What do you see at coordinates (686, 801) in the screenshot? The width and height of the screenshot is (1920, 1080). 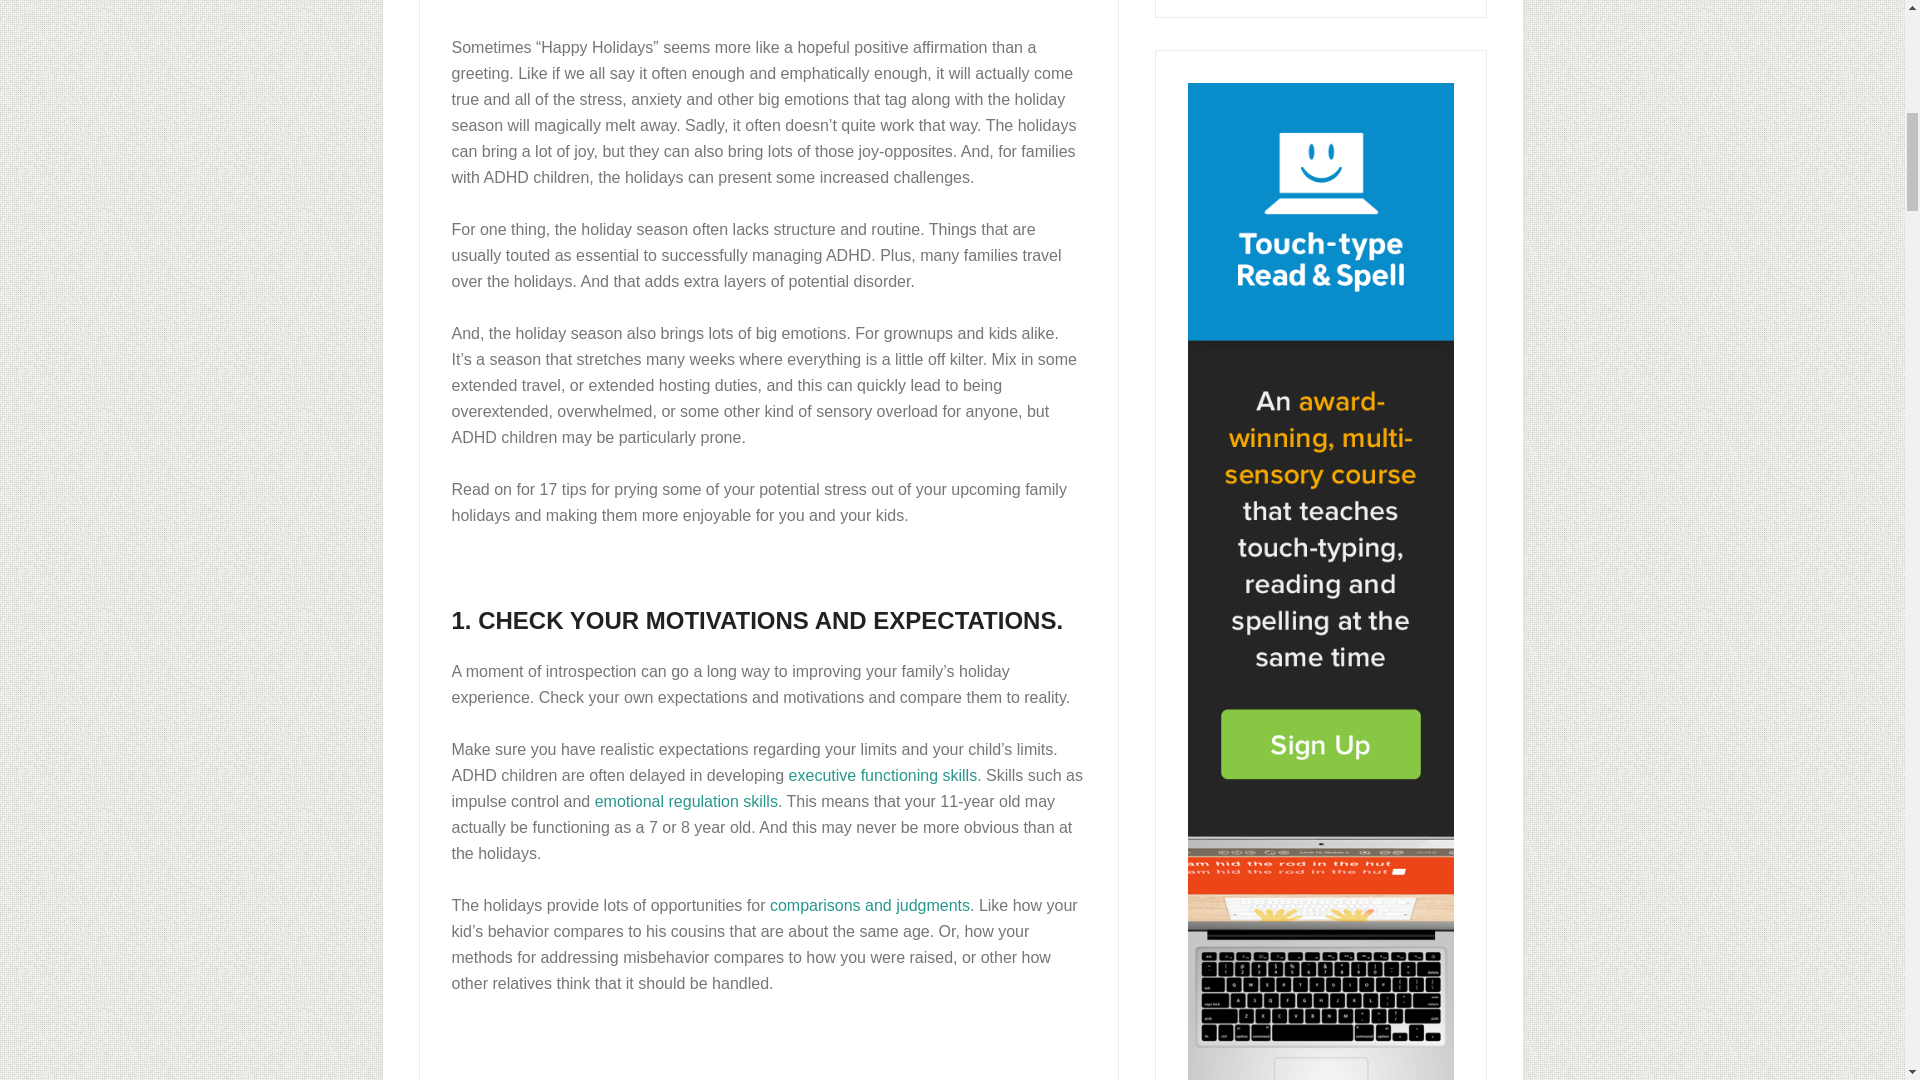 I see `emotional regulation skills` at bounding box center [686, 801].